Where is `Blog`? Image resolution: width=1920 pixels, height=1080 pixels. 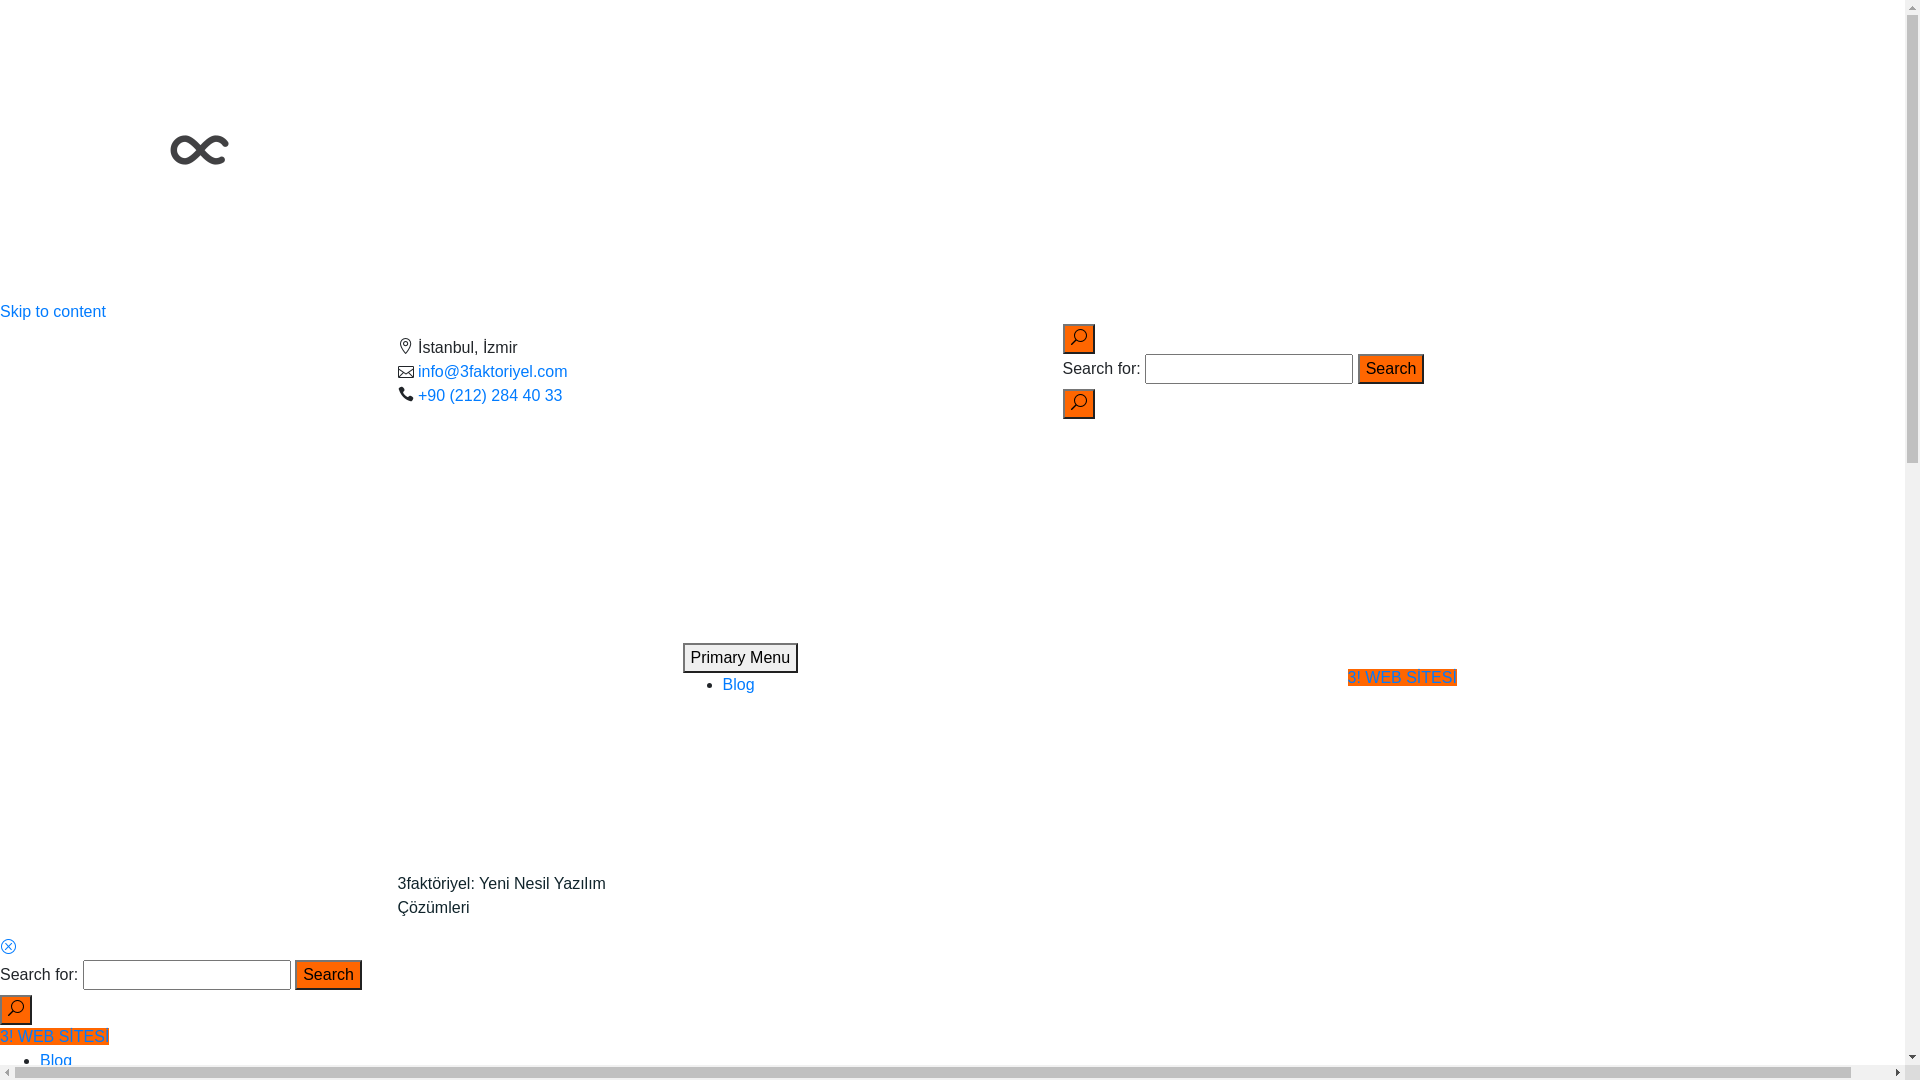
Blog is located at coordinates (738, 684).